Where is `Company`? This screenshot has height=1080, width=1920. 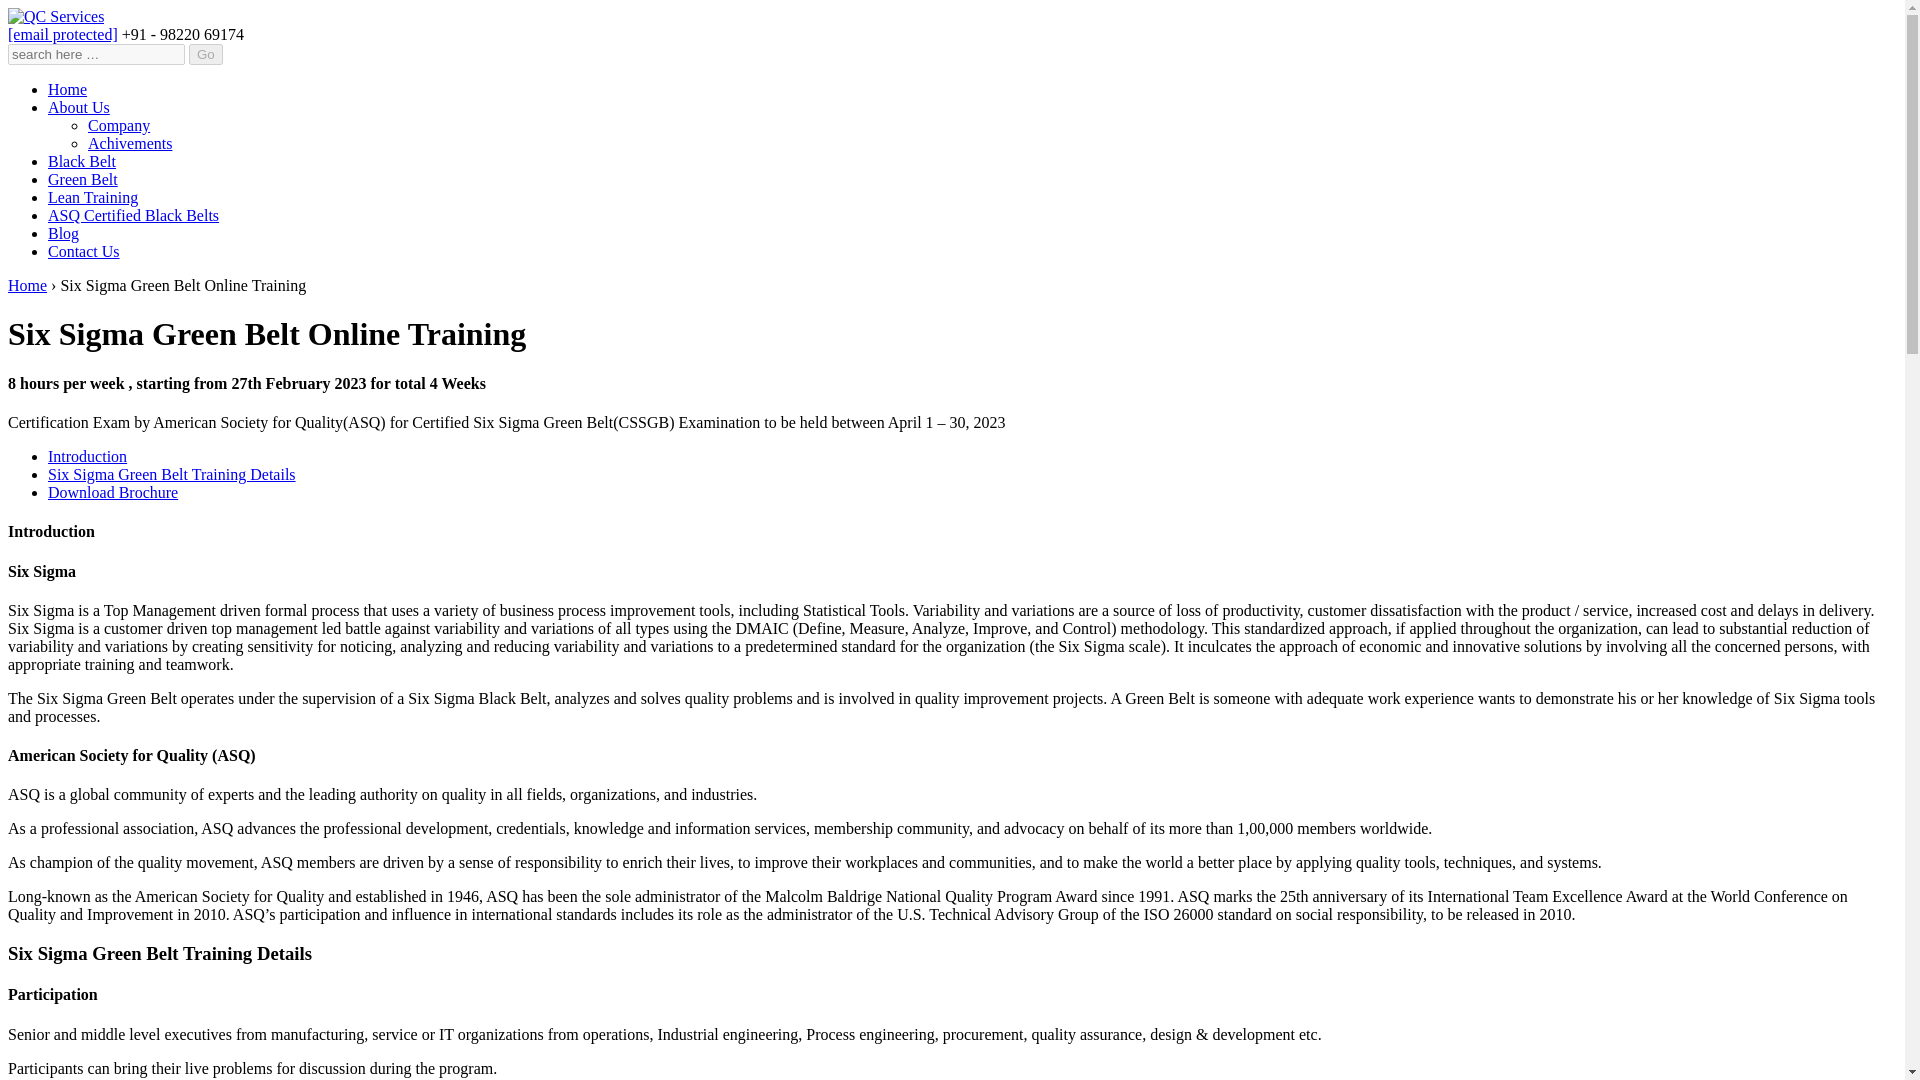
Company is located at coordinates (118, 124).